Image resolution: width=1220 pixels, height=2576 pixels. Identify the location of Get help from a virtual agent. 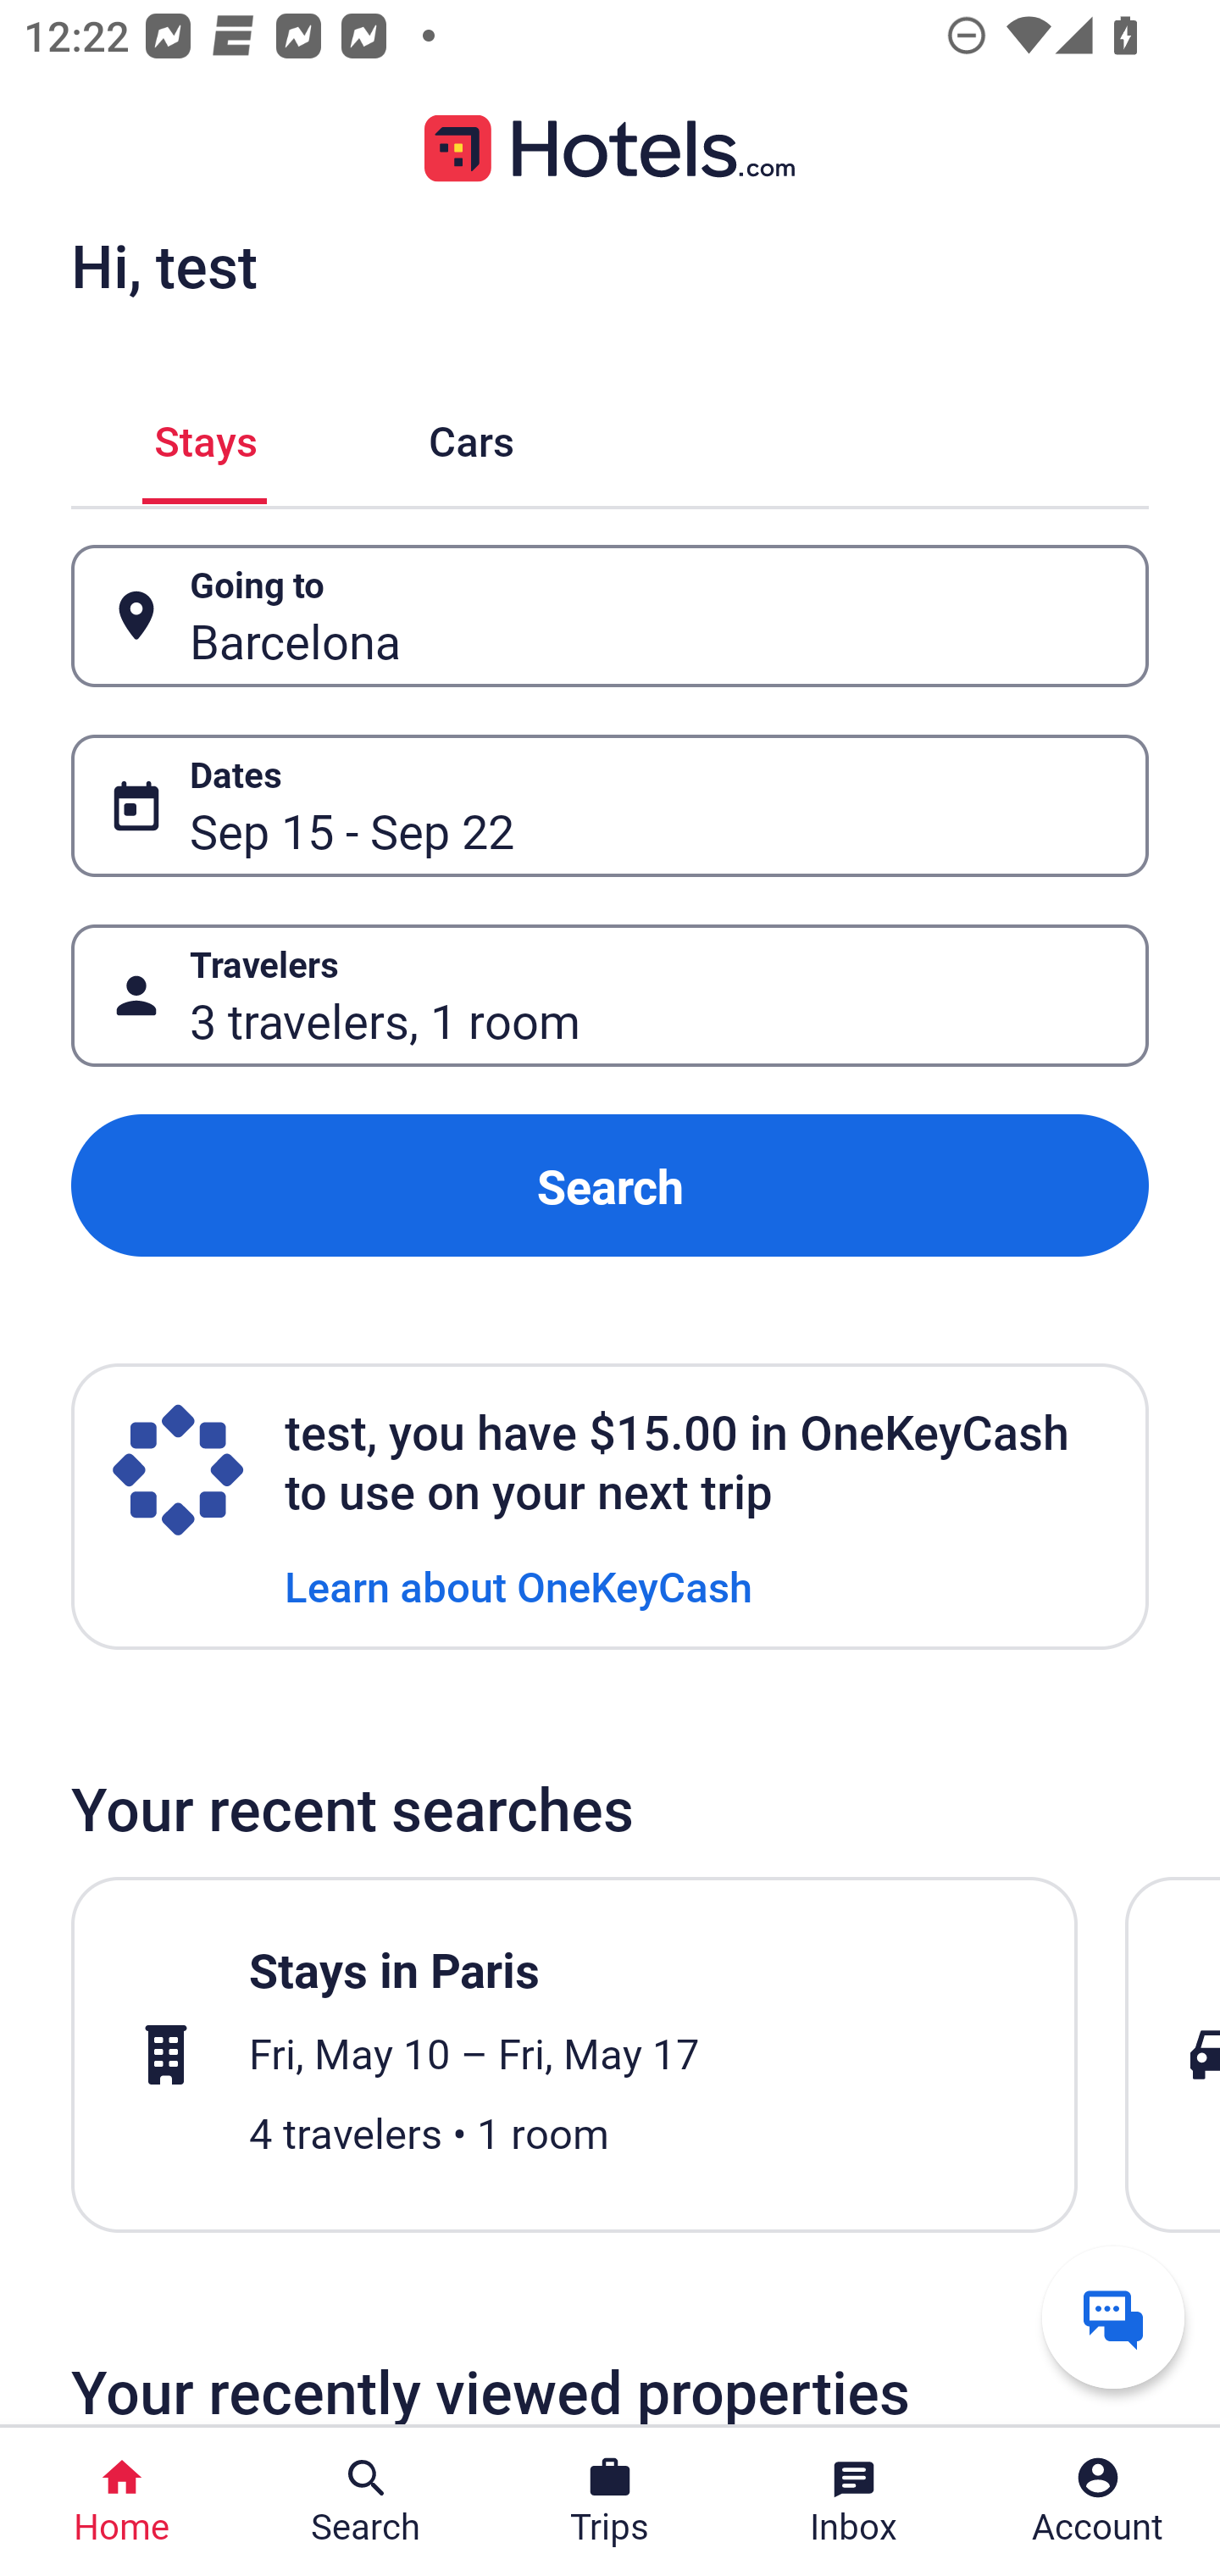
(1113, 2317).